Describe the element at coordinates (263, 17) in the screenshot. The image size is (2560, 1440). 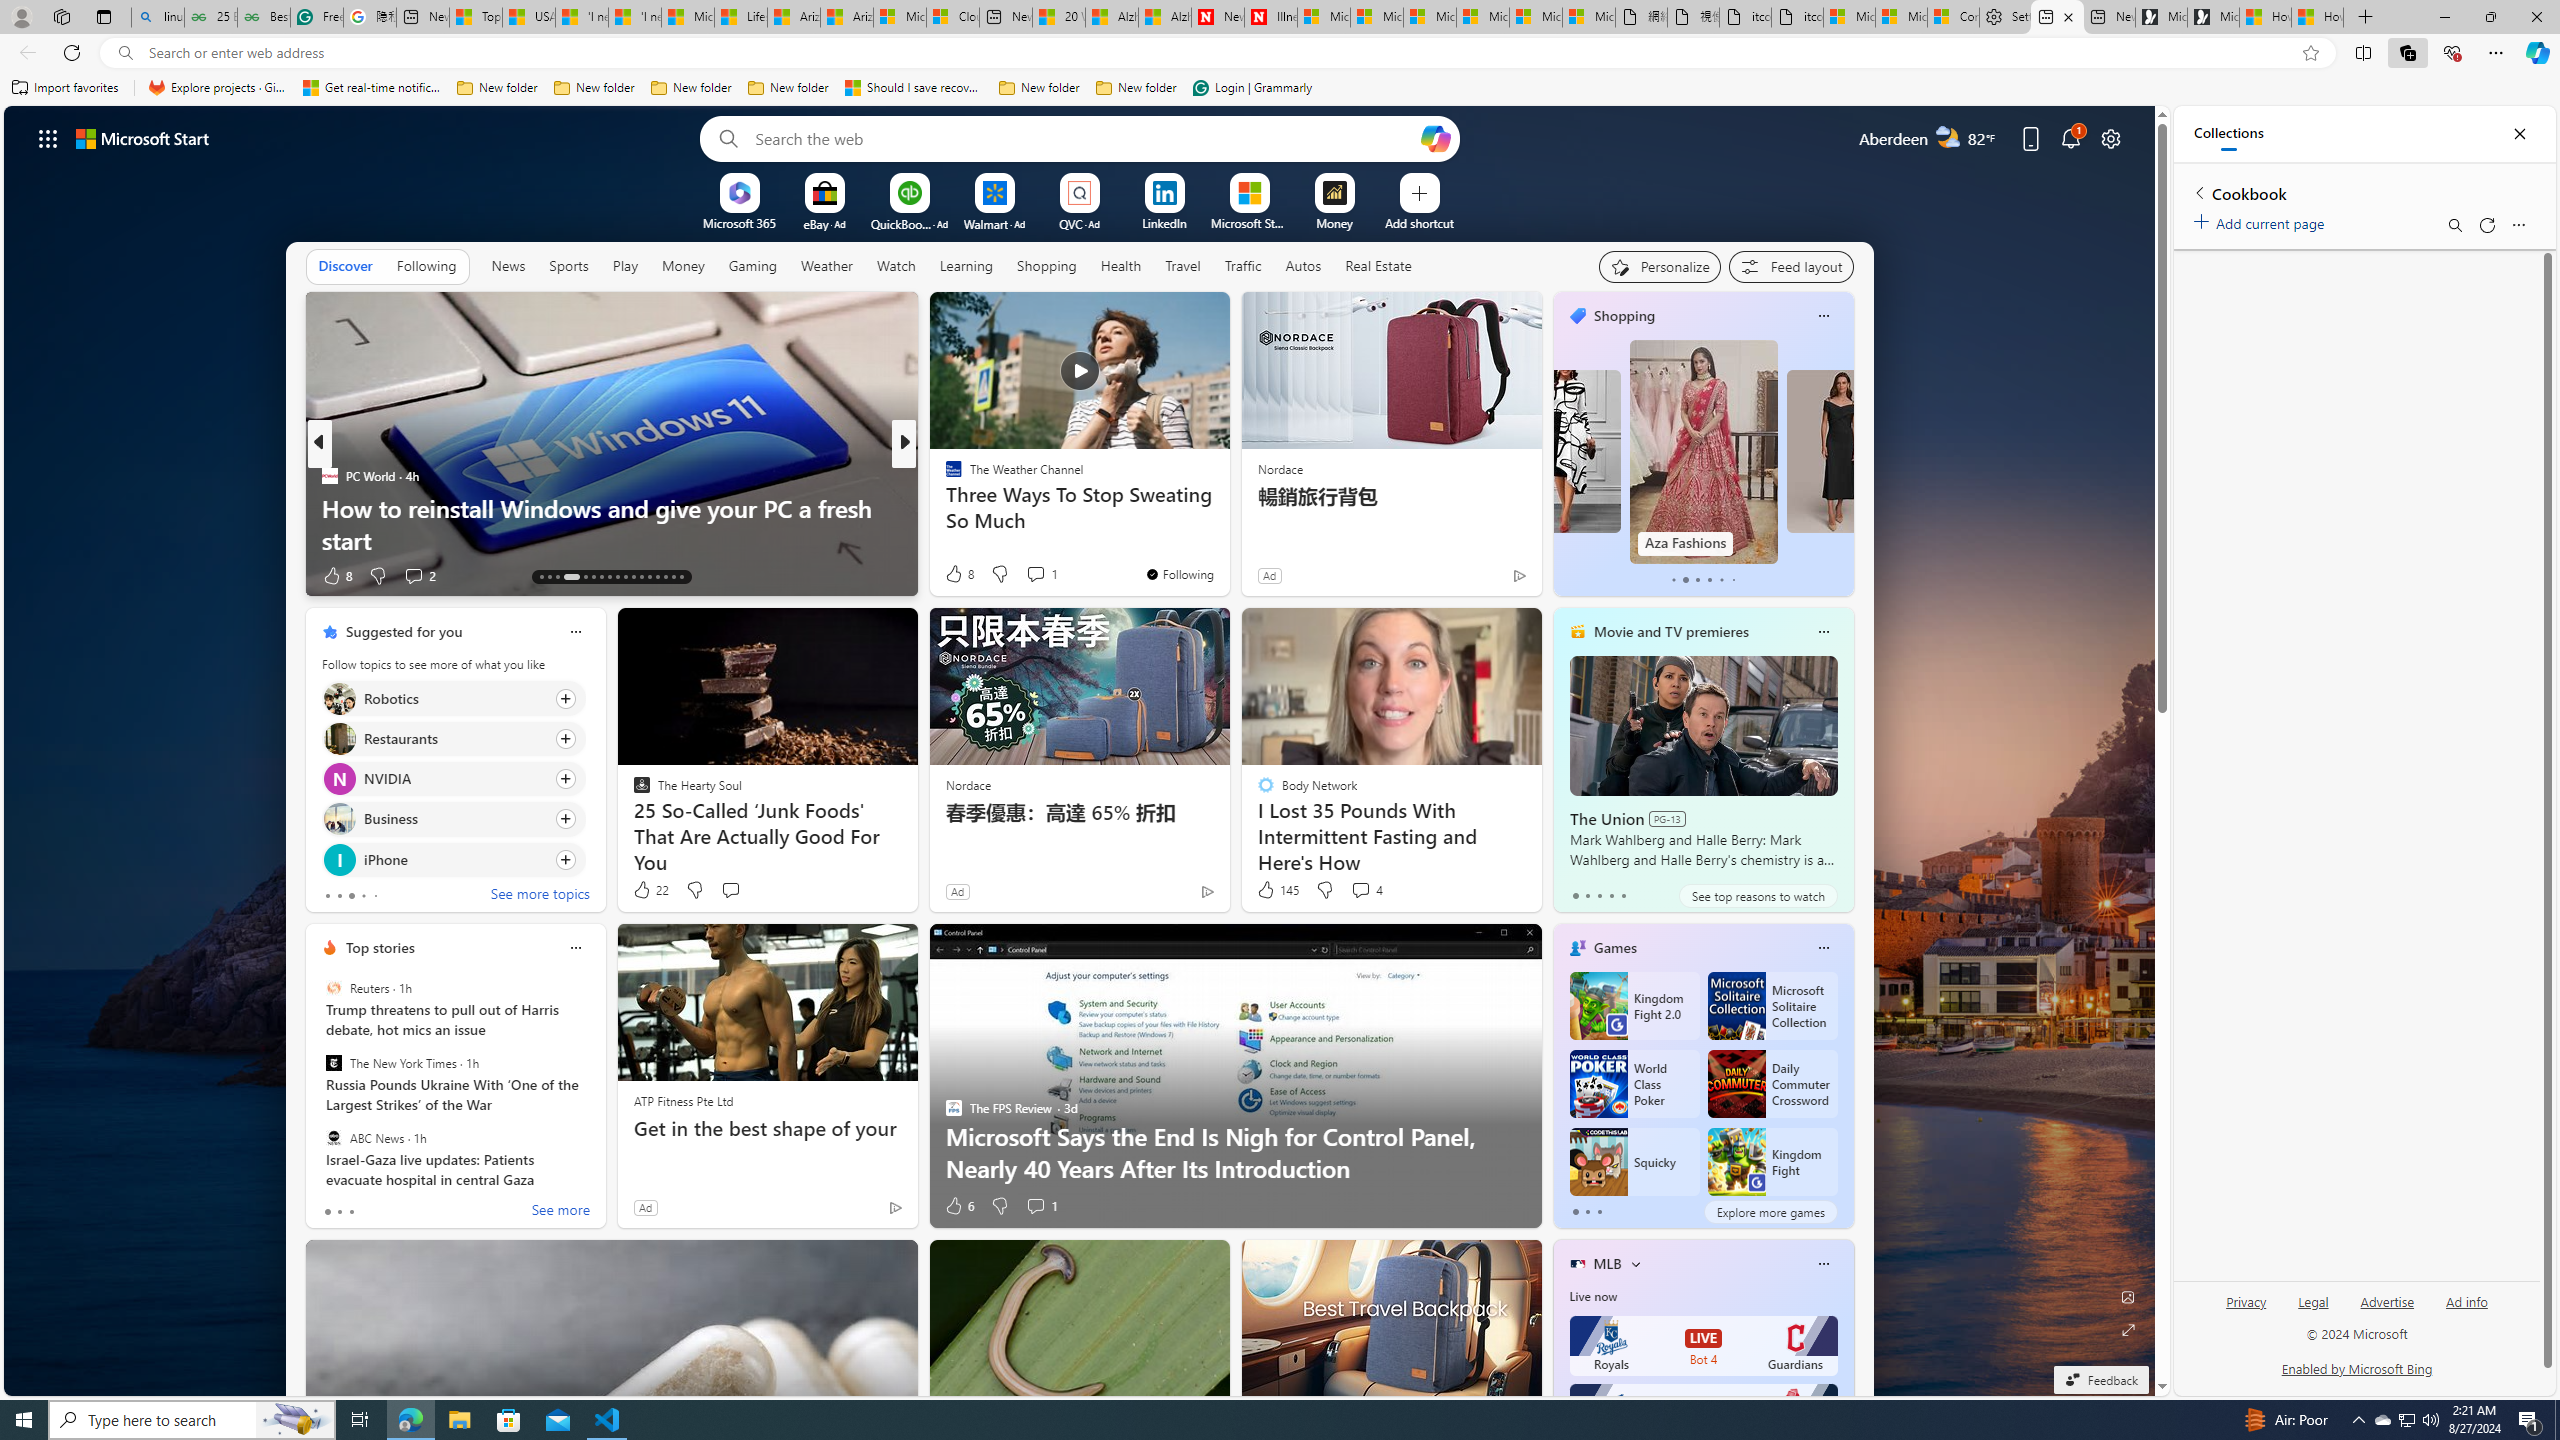
I see `Best SSL Certificates Provider in India - GeeksforGeeks` at that location.